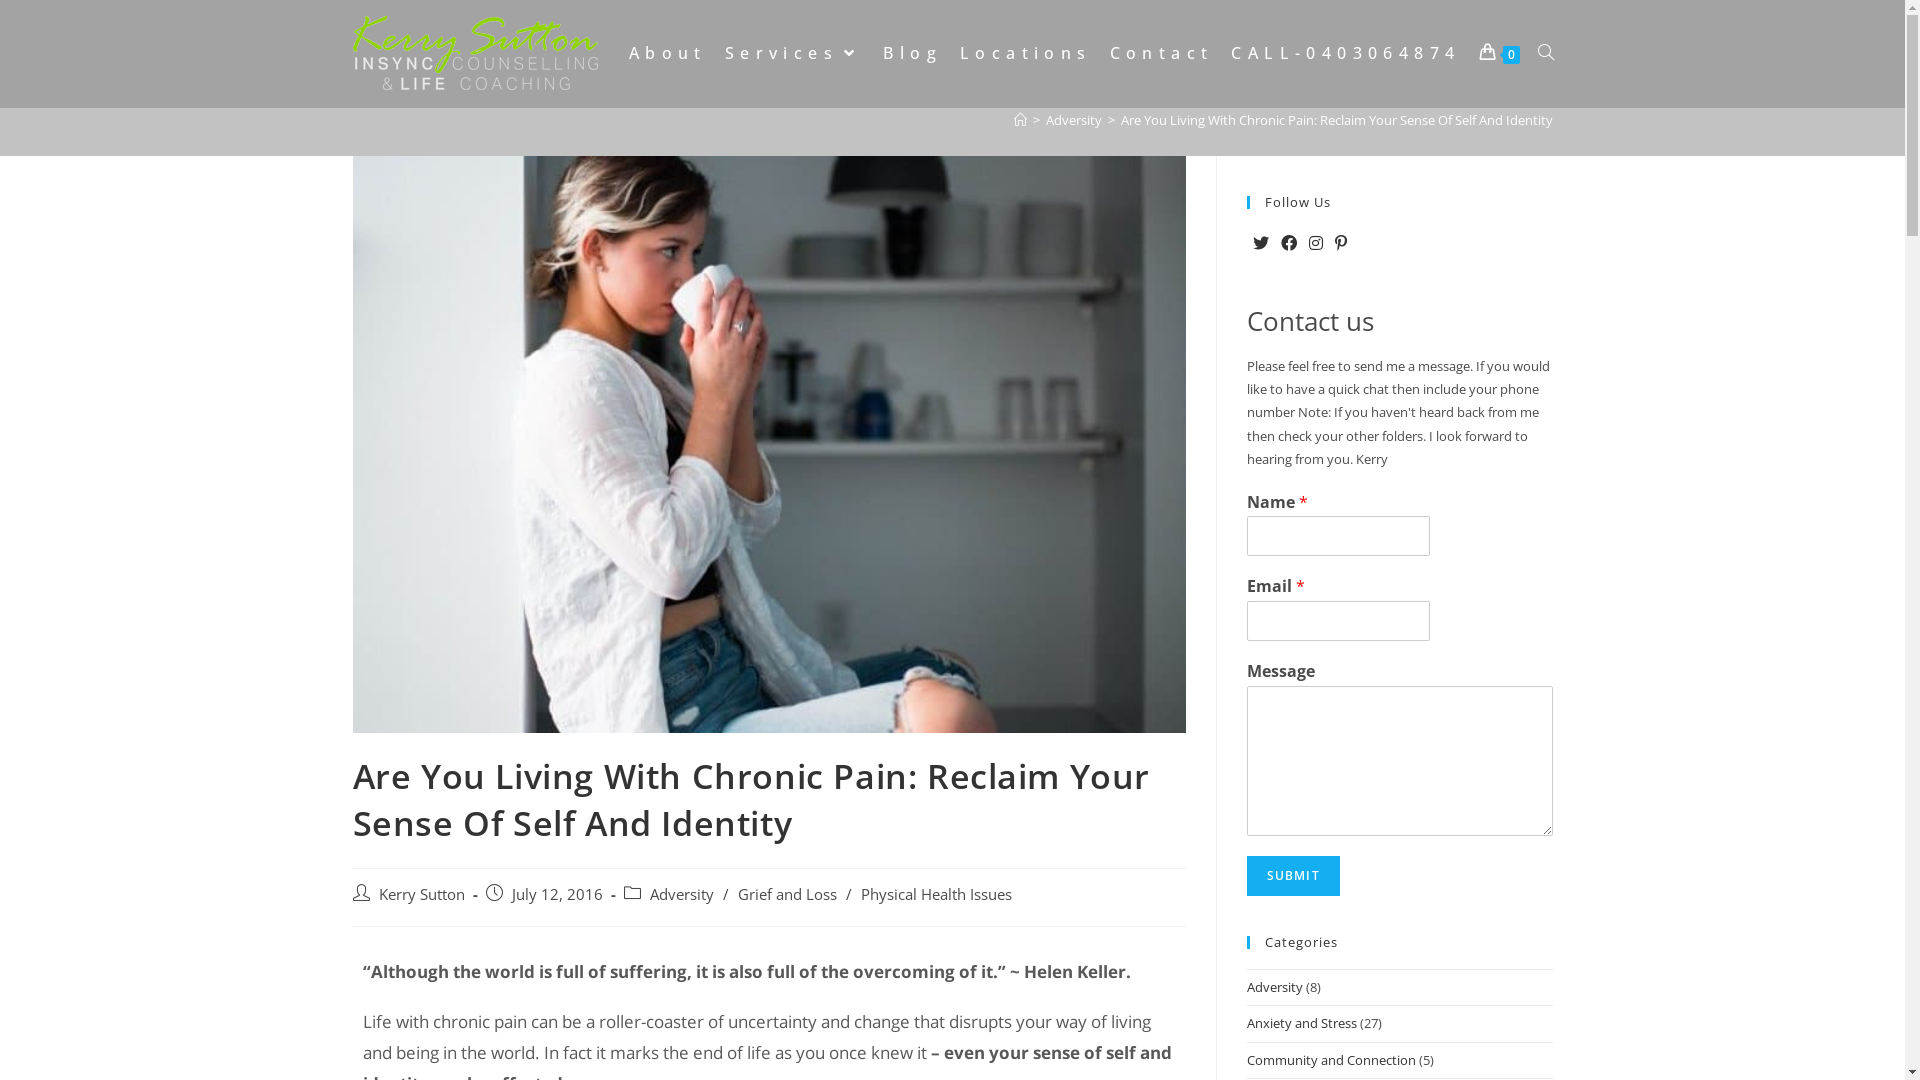 The height and width of the screenshot is (1080, 1920). I want to click on Community and Connection, so click(1330, 1060).